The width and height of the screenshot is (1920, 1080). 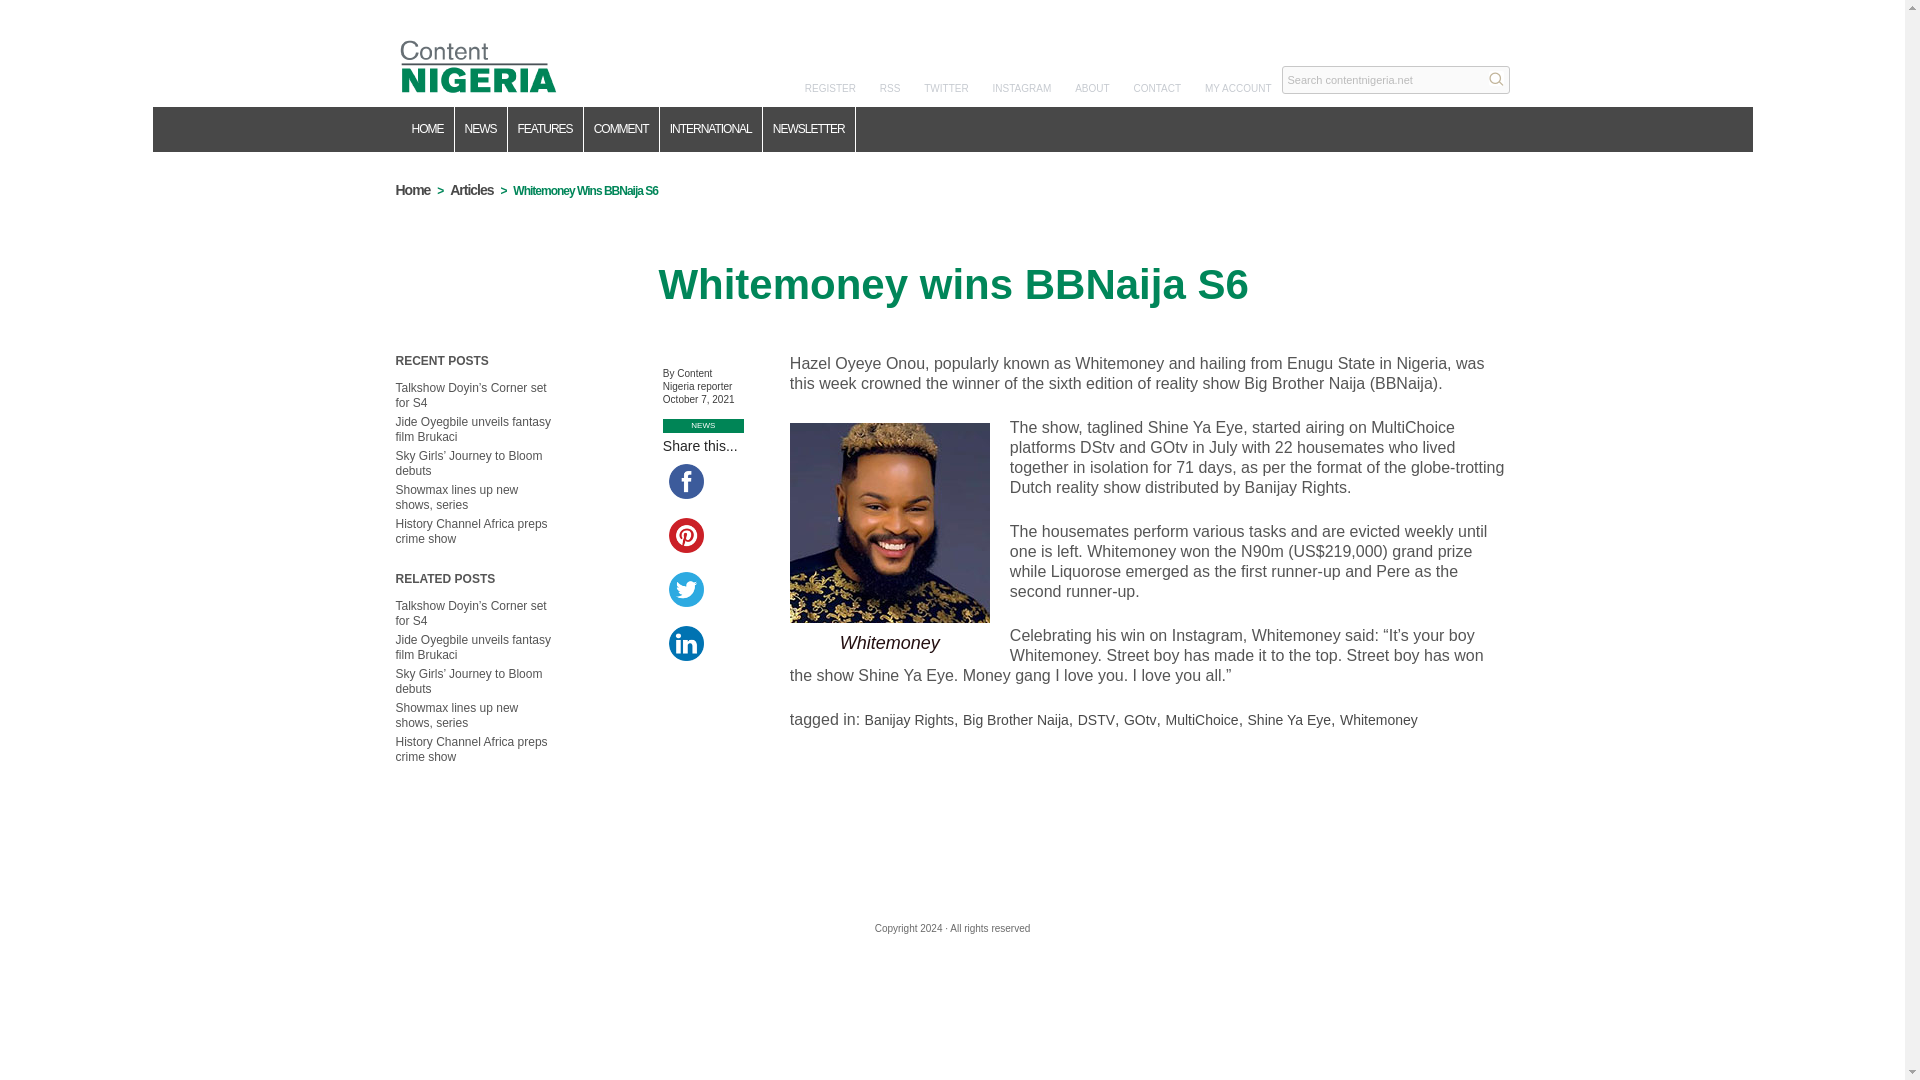 What do you see at coordinates (1092, 88) in the screenshot?
I see `ABOUT` at bounding box center [1092, 88].